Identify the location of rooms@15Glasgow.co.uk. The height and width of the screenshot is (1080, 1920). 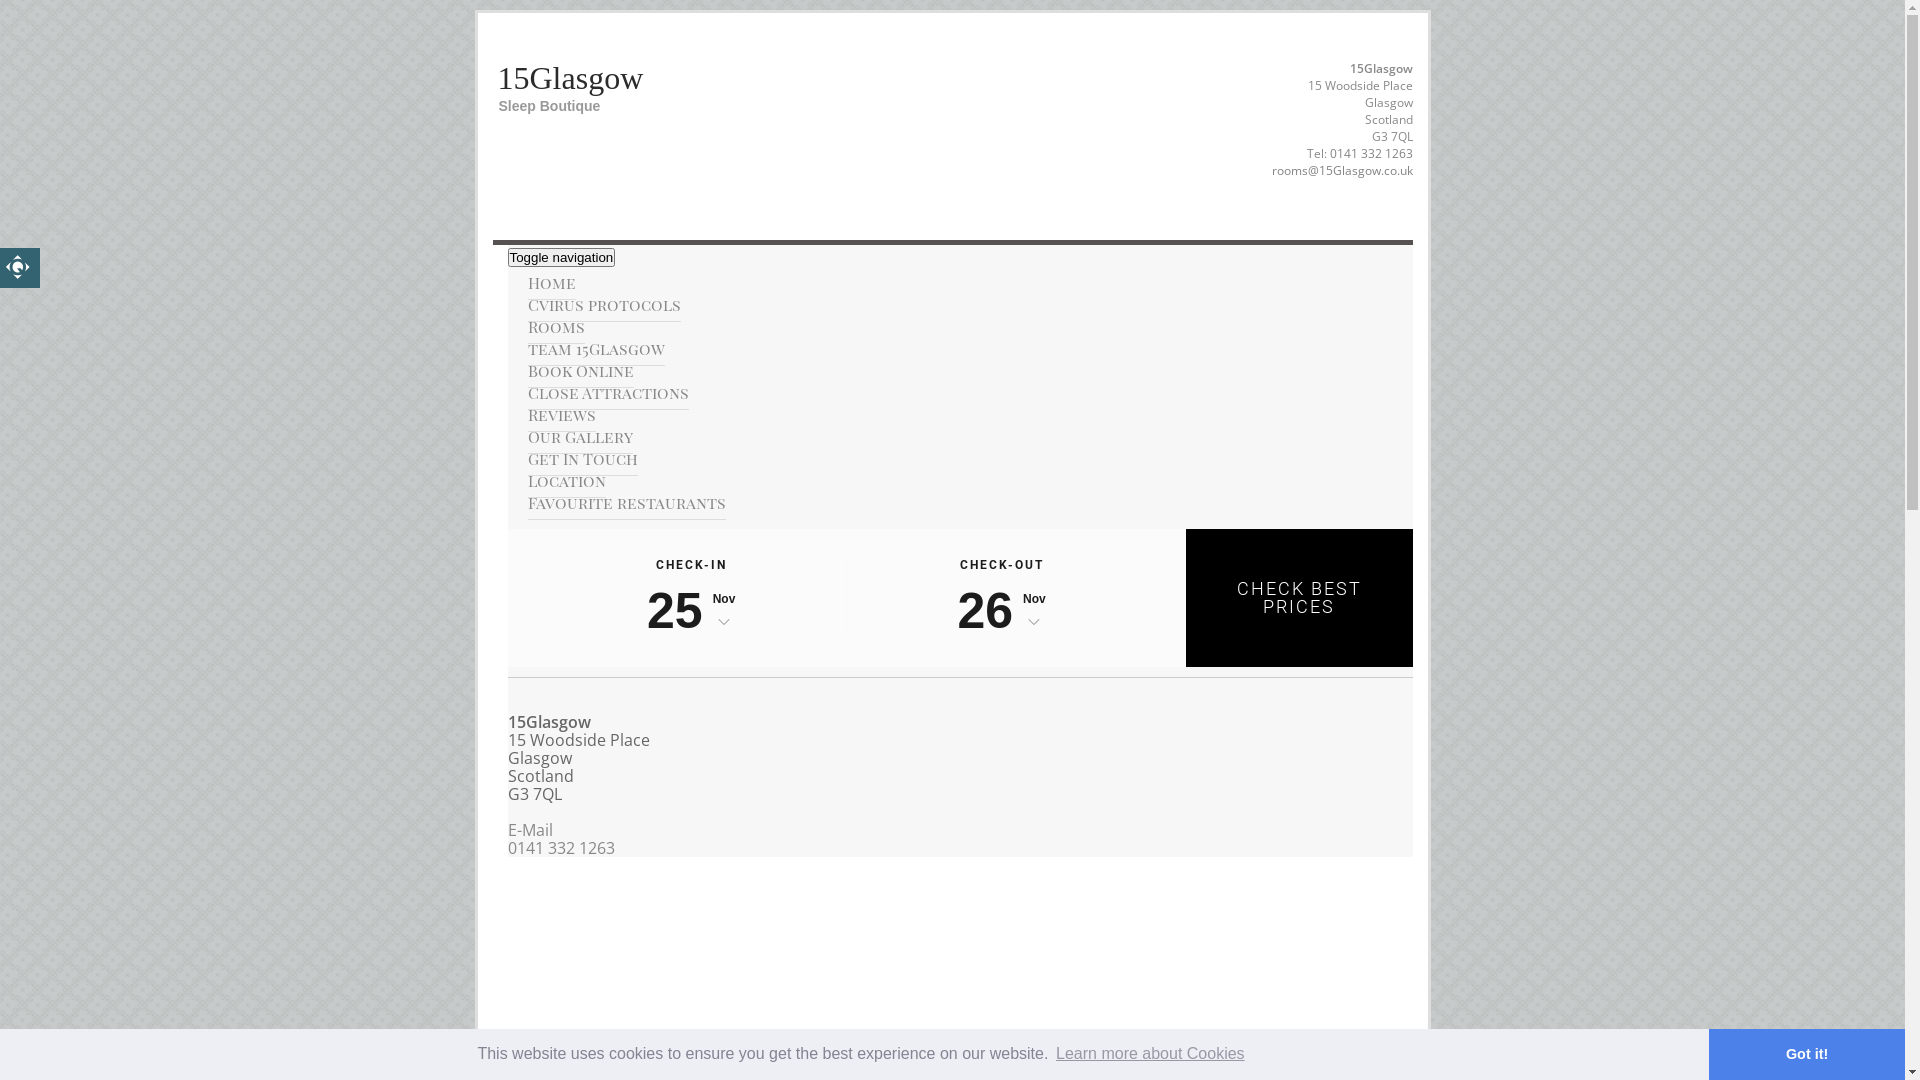
(1342, 170).